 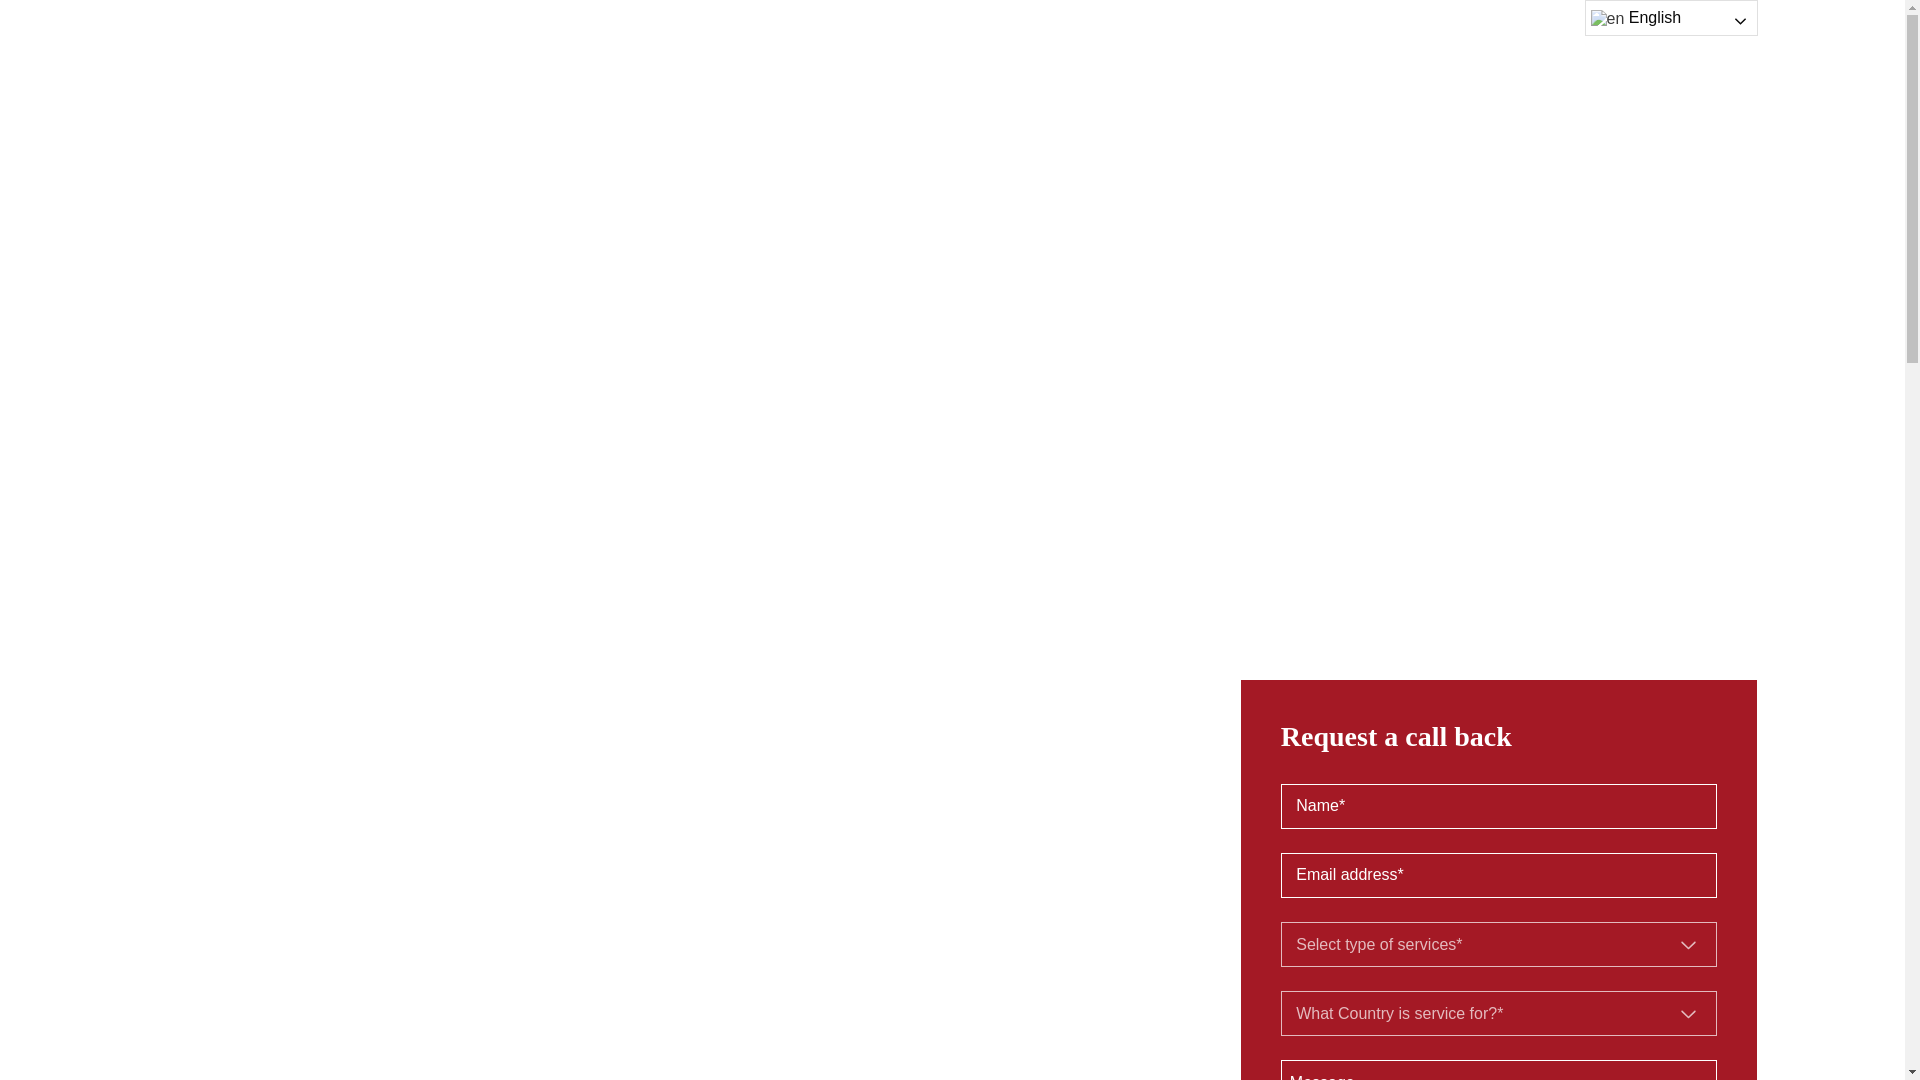 What do you see at coordinates (1366, 56) in the screenshot?
I see `Portugal Legal Services` at bounding box center [1366, 56].